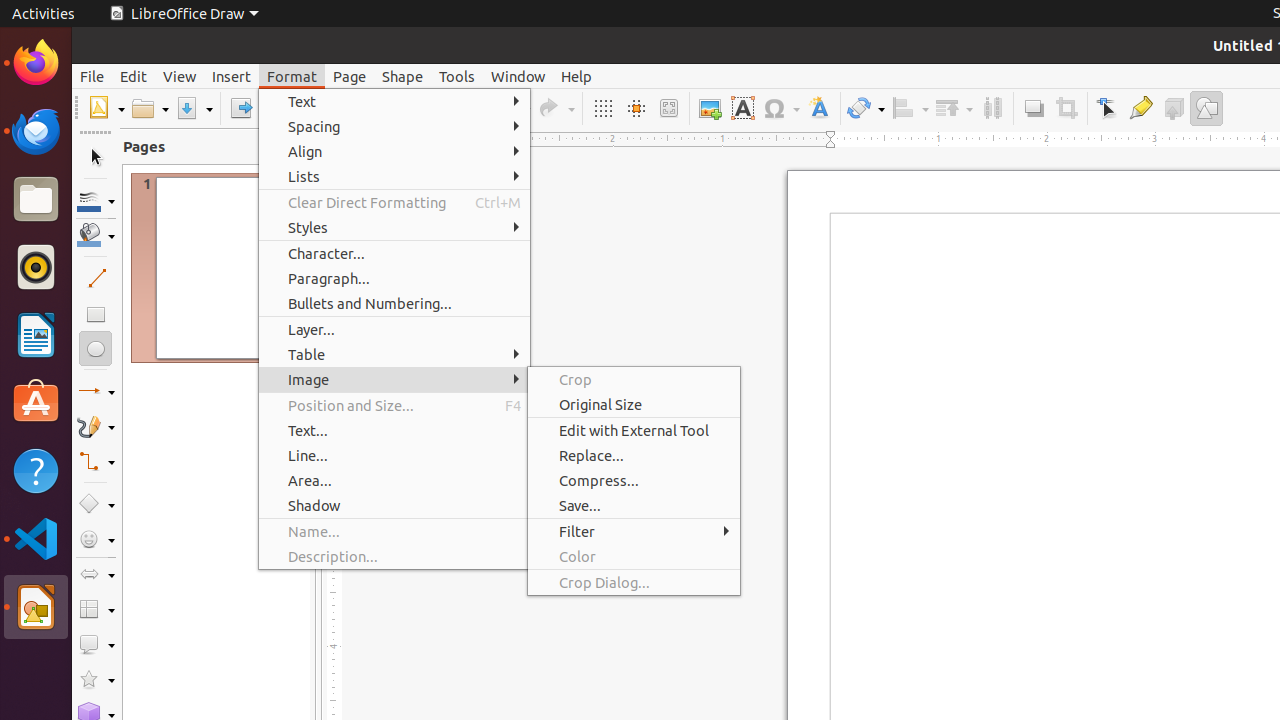  Describe the element at coordinates (92, 76) in the screenshot. I see `File` at that location.